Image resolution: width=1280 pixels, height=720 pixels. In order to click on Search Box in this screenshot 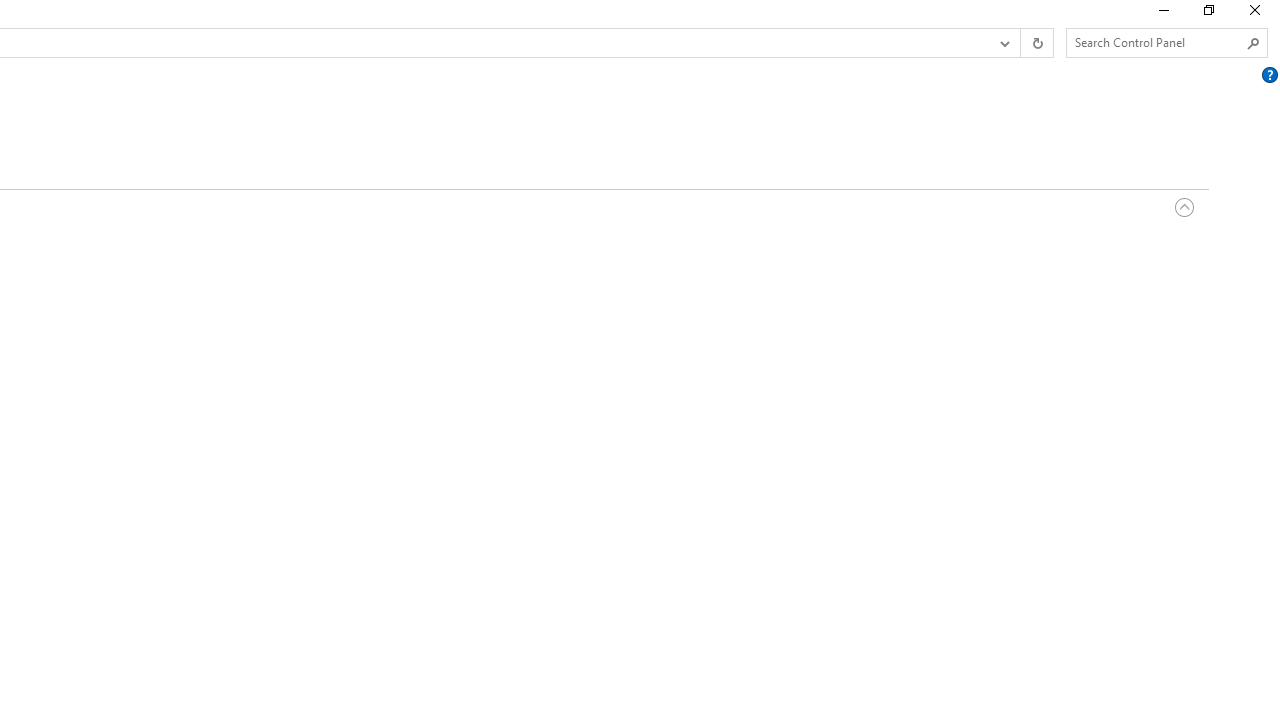, I will do `click(1156, 42)`.